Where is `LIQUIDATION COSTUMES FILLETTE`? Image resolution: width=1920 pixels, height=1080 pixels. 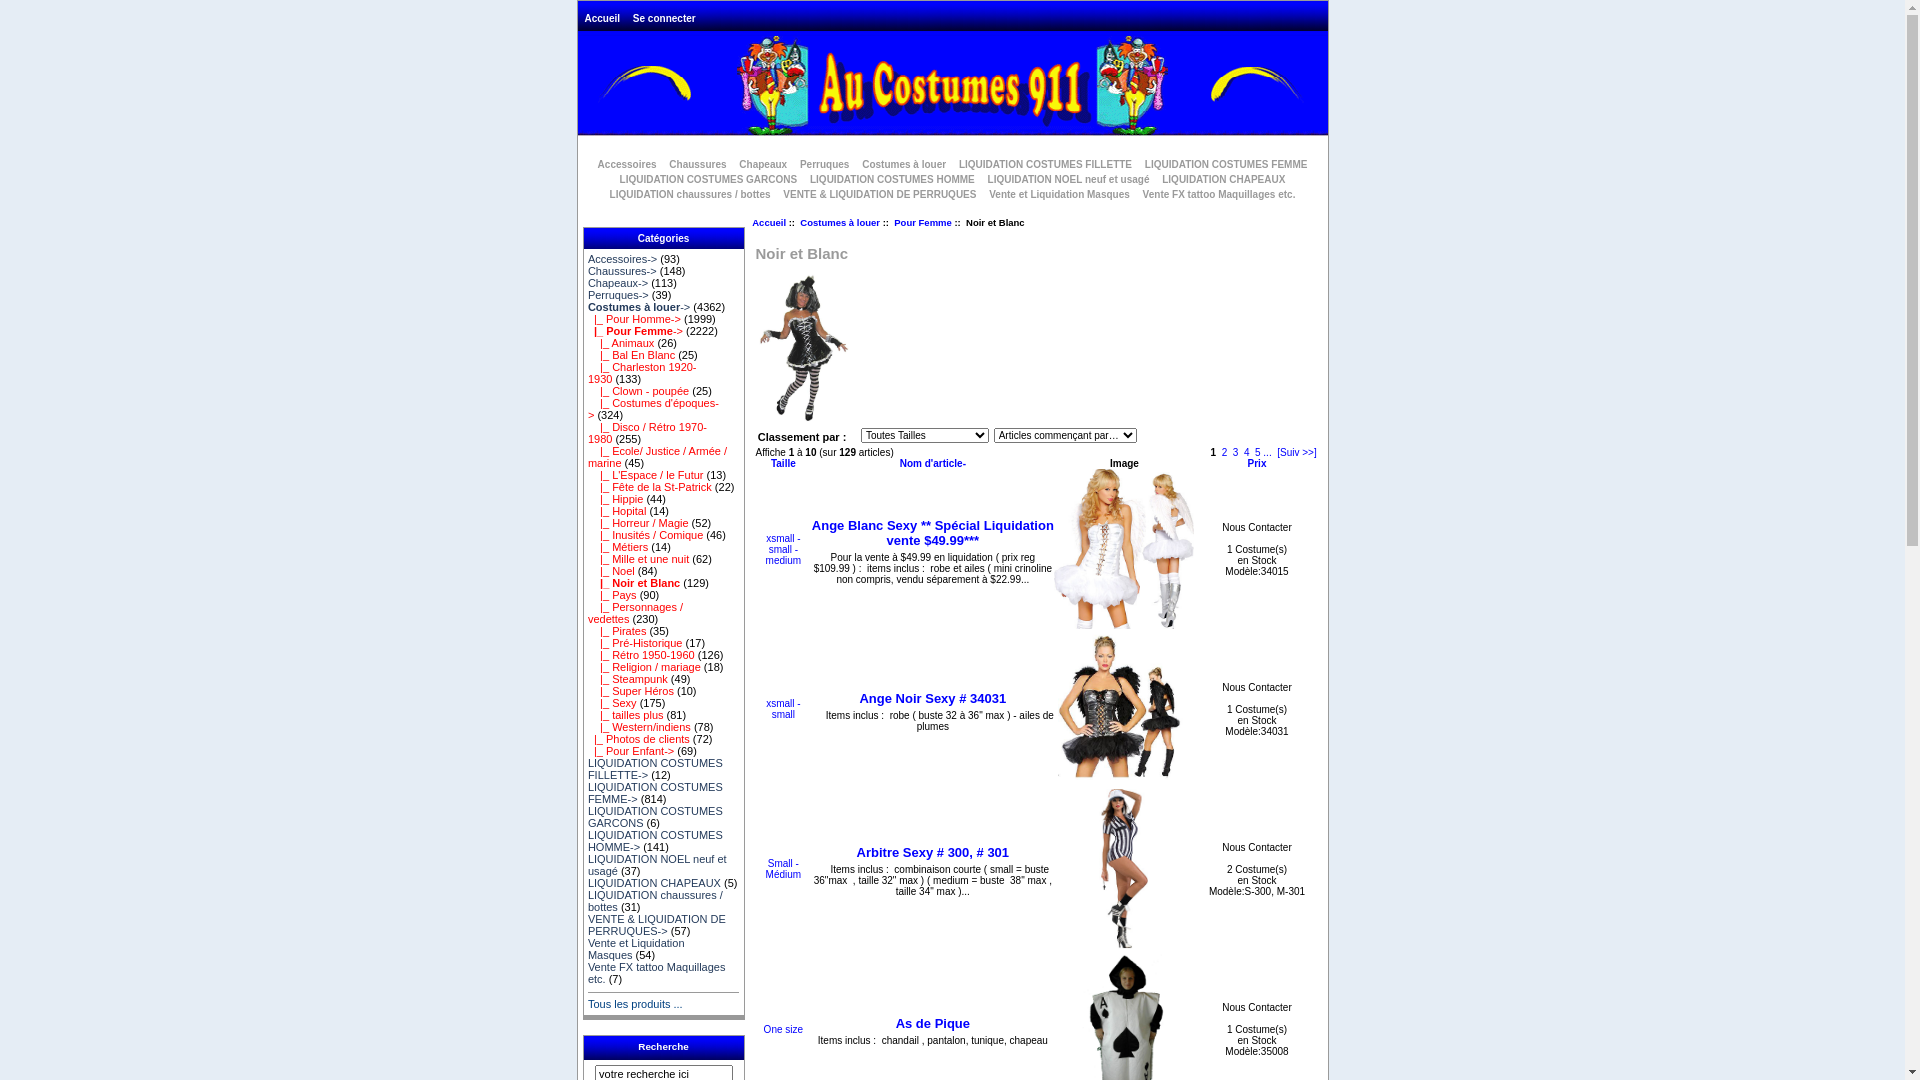 LIQUIDATION COSTUMES FILLETTE is located at coordinates (1046, 164).